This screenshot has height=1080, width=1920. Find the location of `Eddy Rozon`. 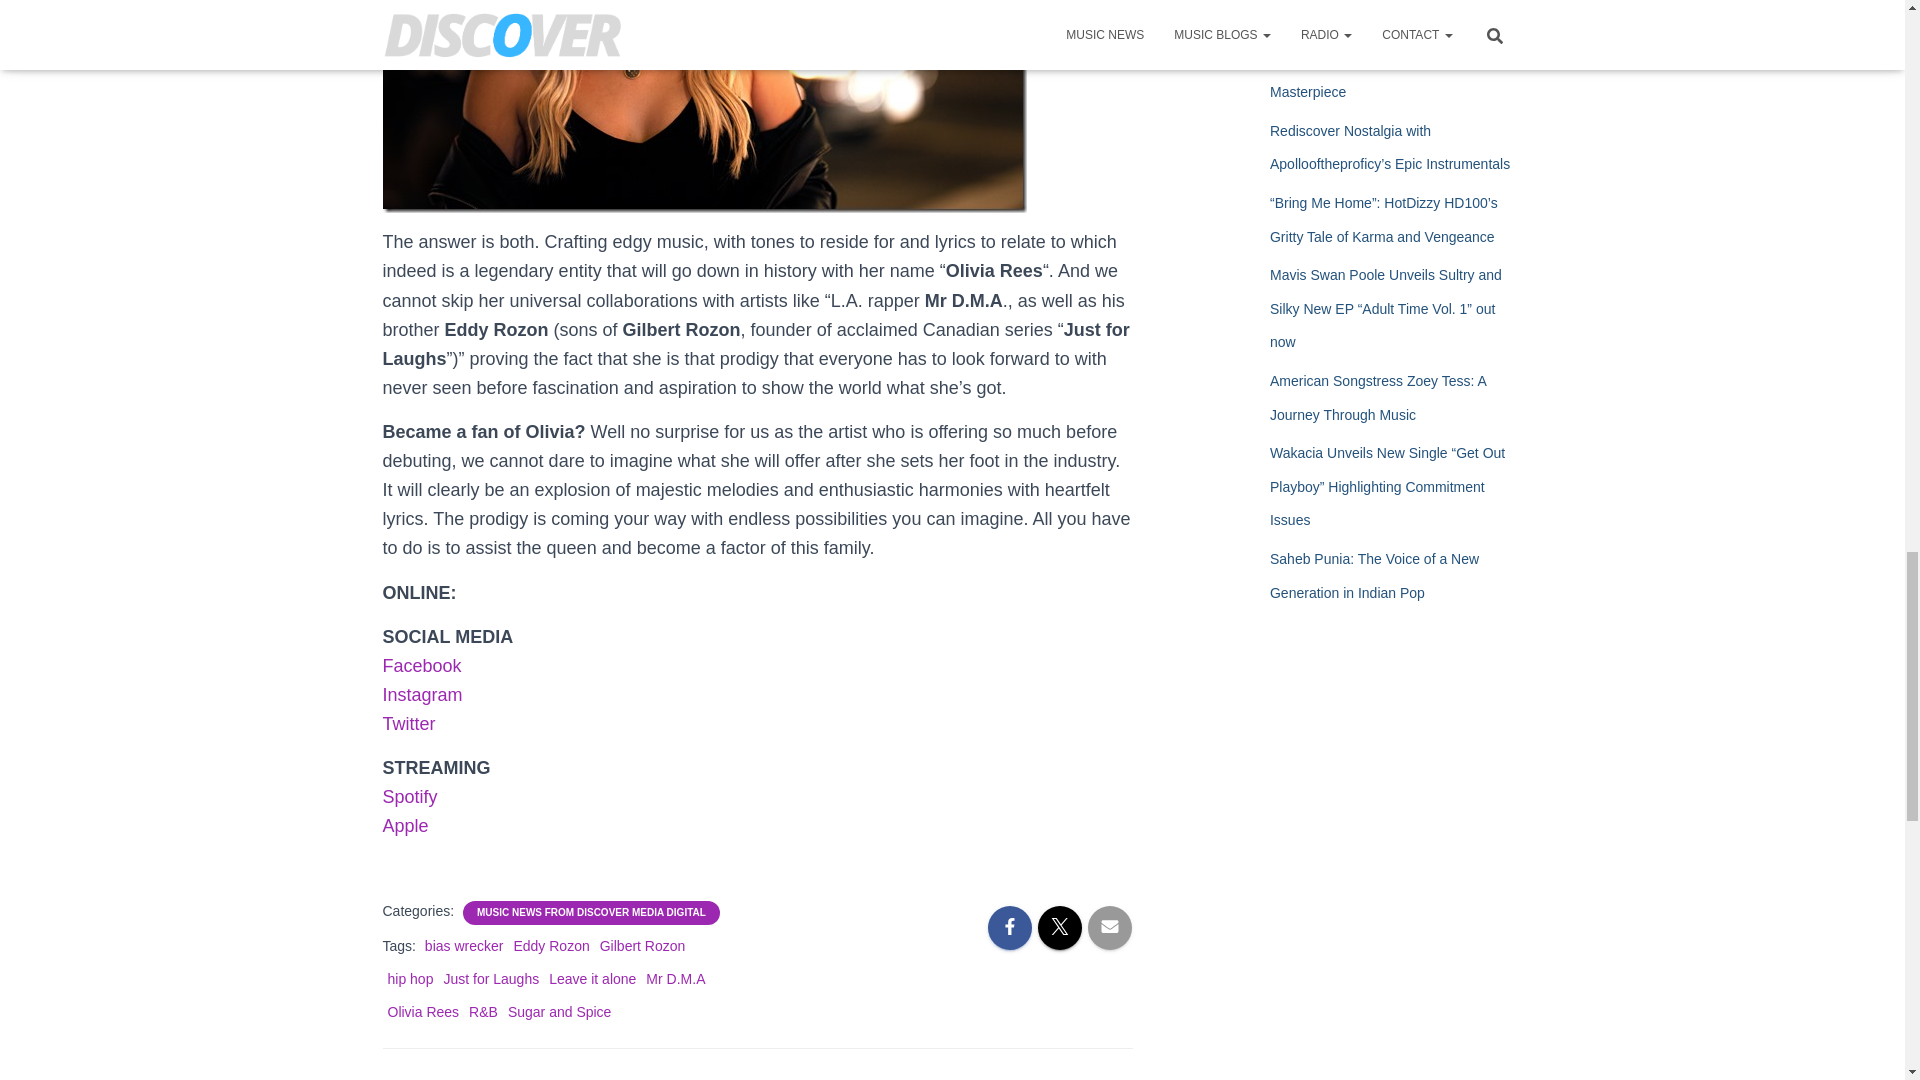

Eddy Rozon is located at coordinates (550, 946).